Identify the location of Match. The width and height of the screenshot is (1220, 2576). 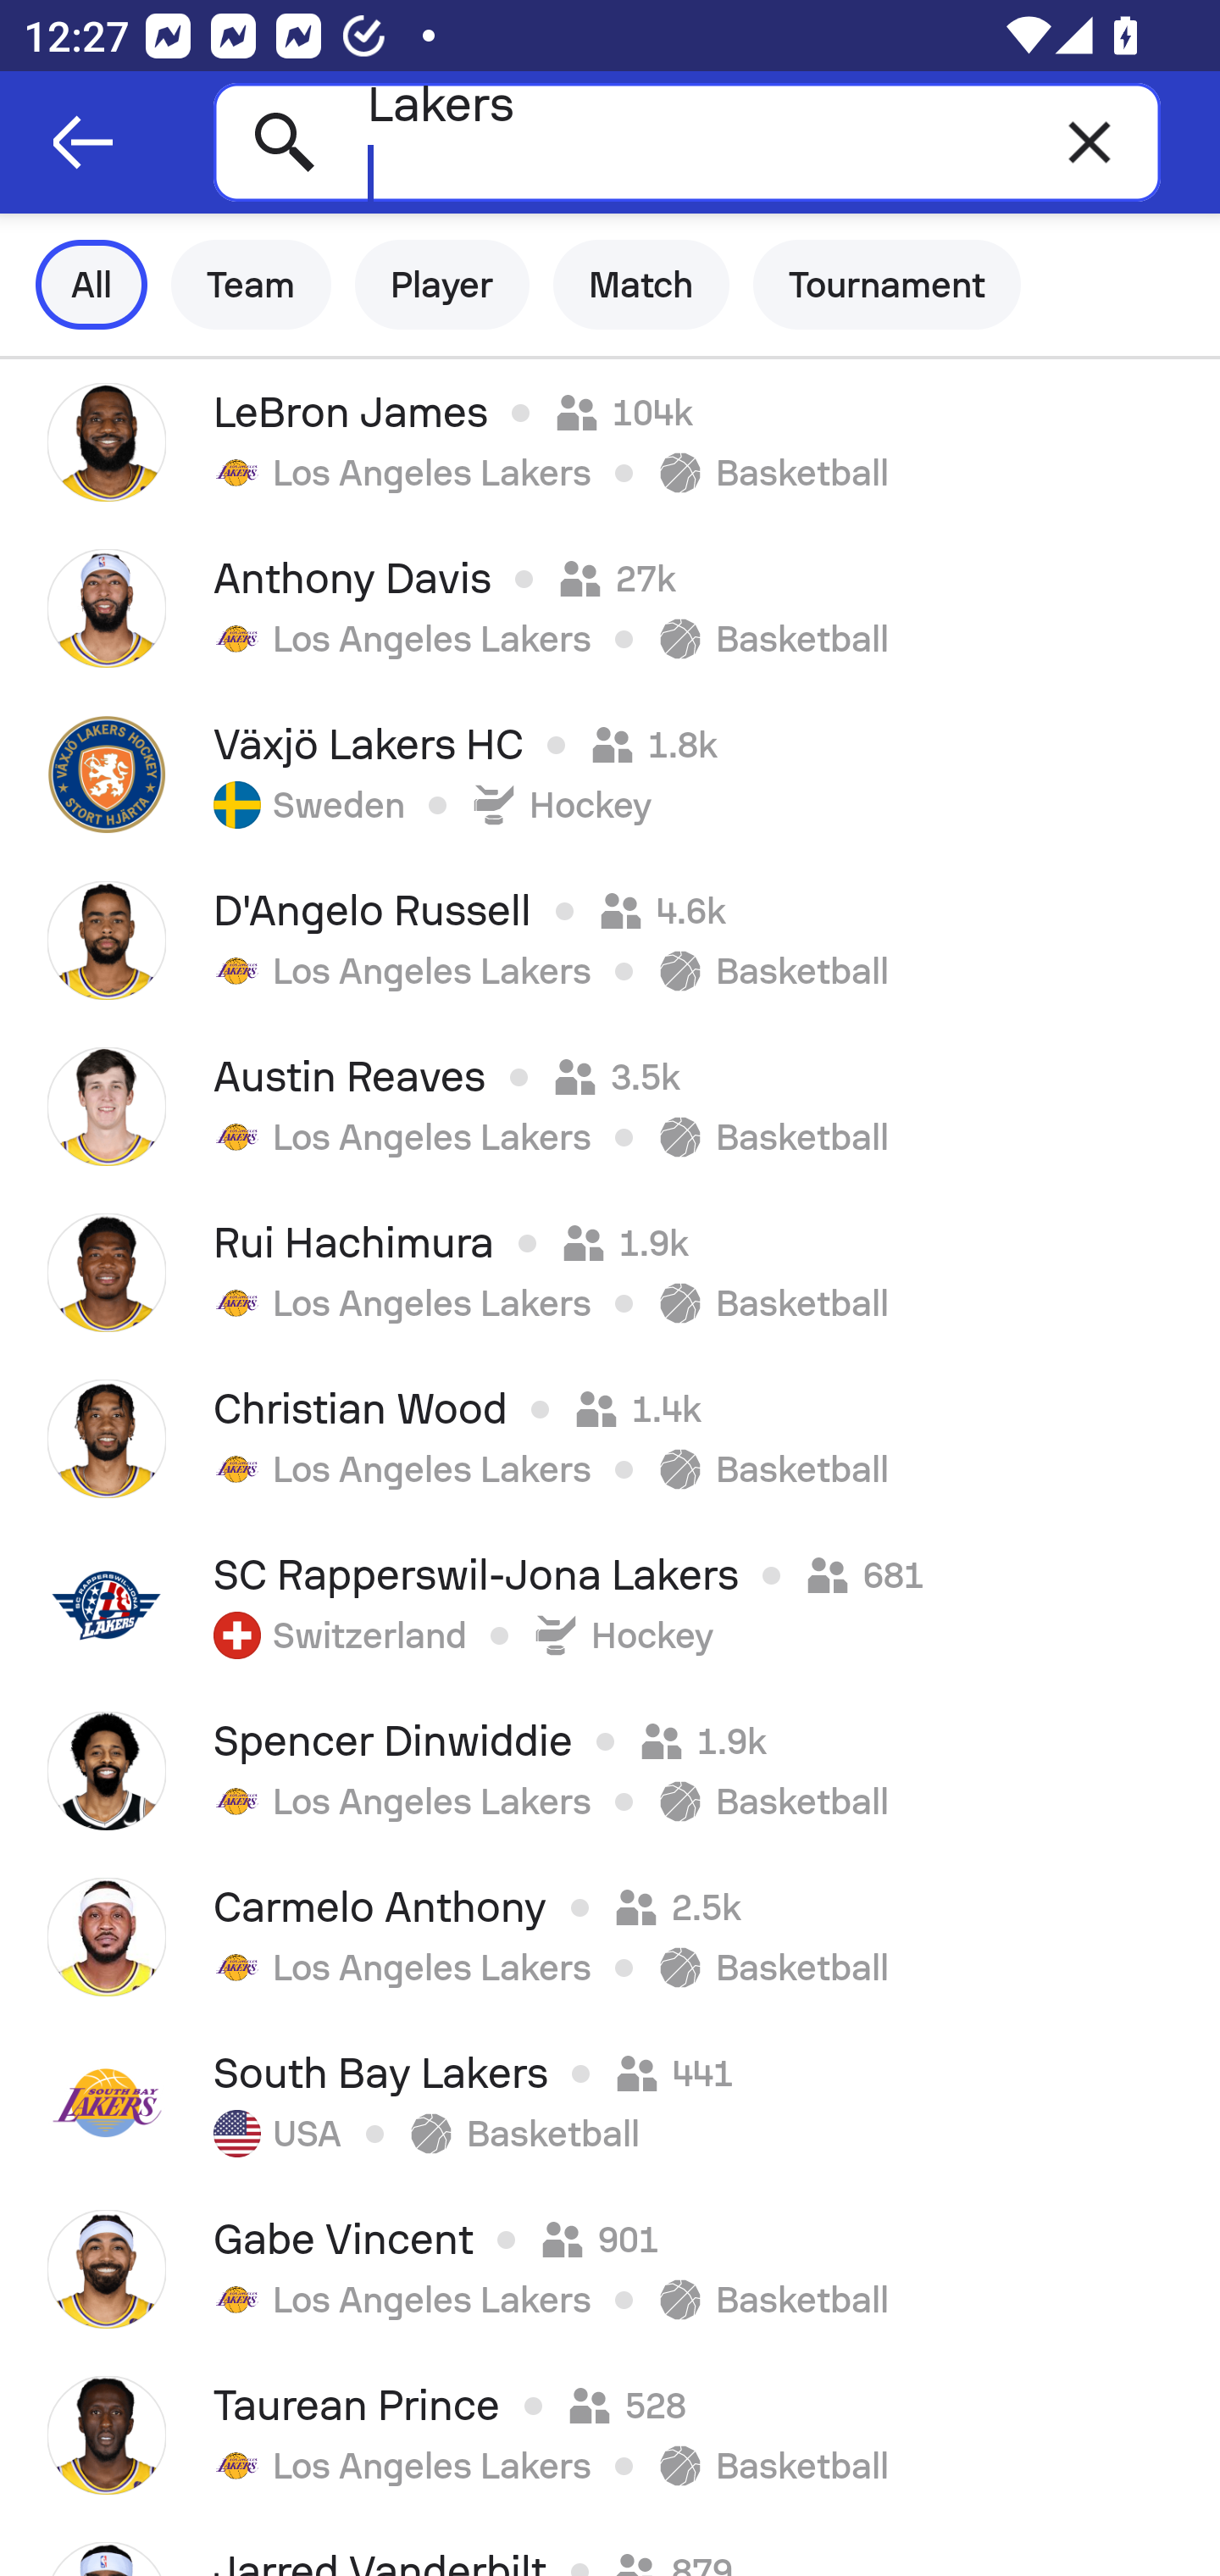
(641, 285).